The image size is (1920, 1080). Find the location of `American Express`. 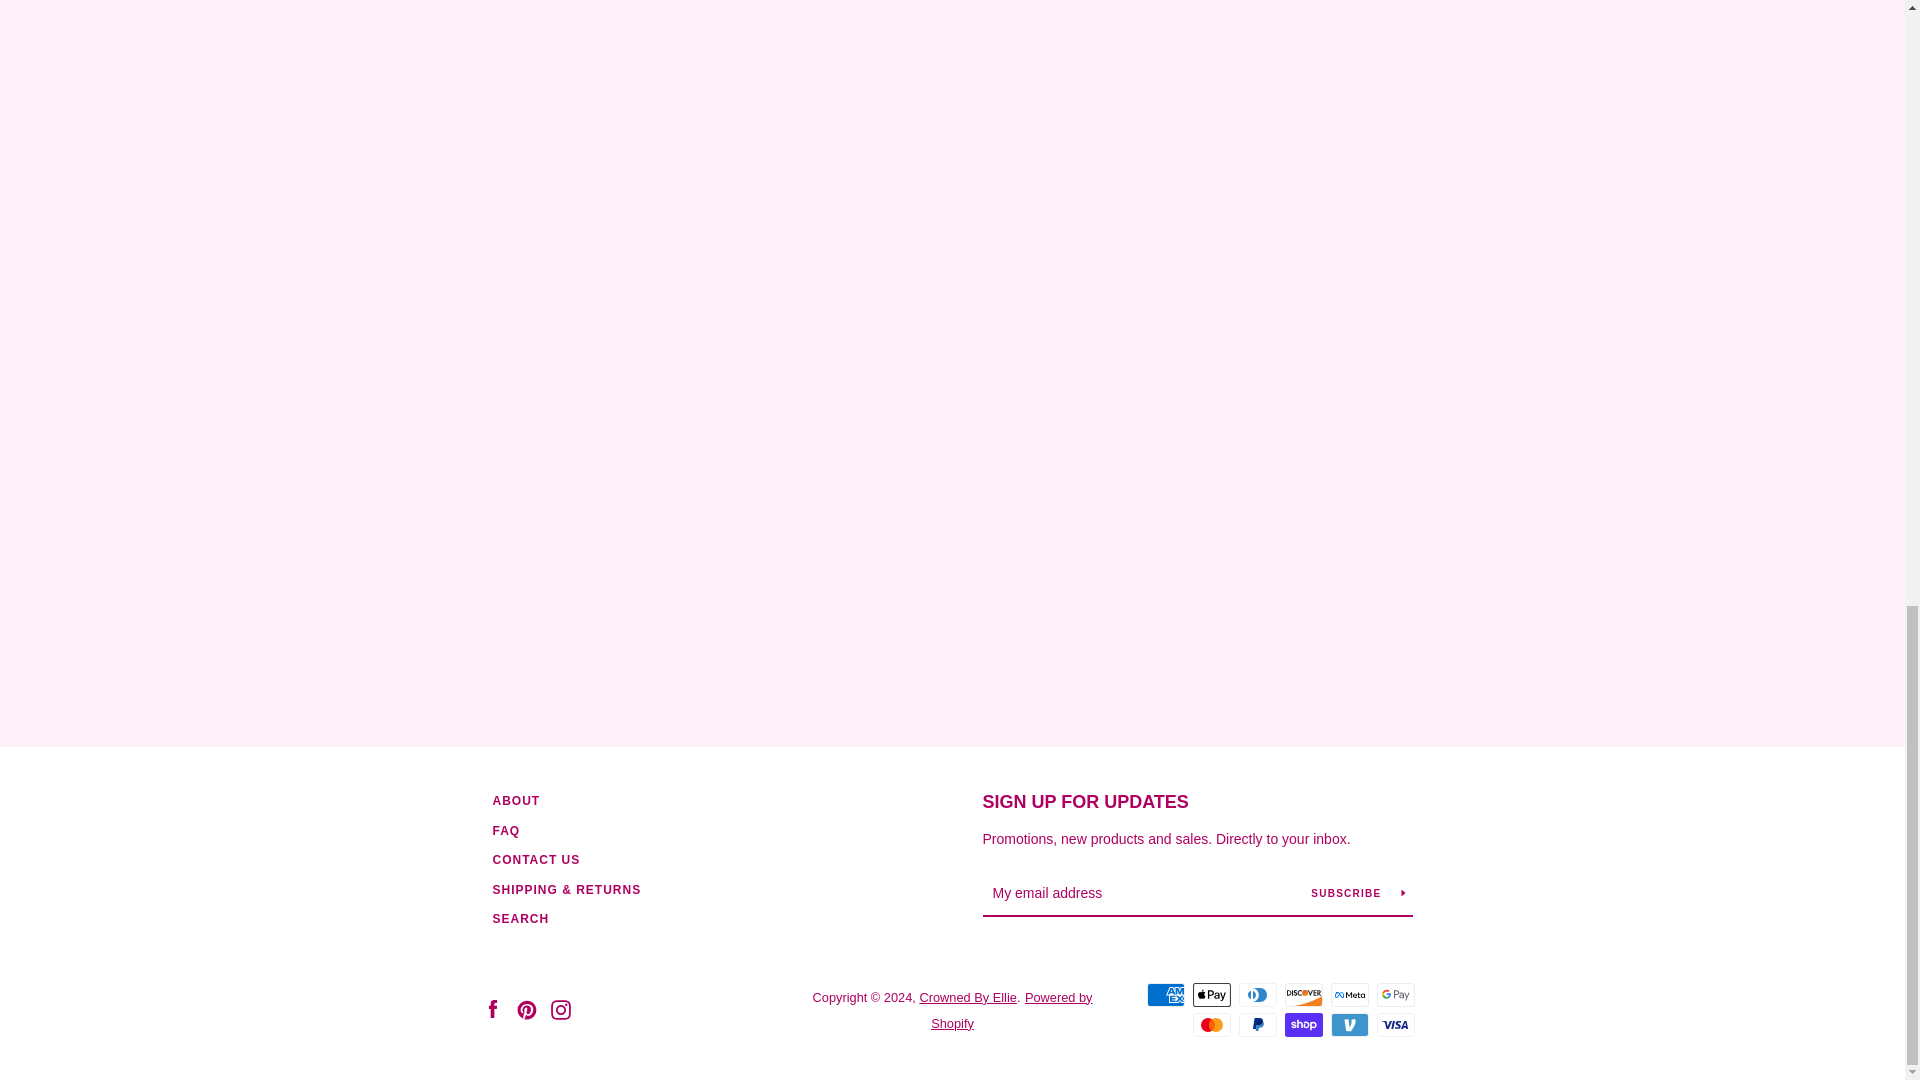

American Express is located at coordinates (1165, 994).